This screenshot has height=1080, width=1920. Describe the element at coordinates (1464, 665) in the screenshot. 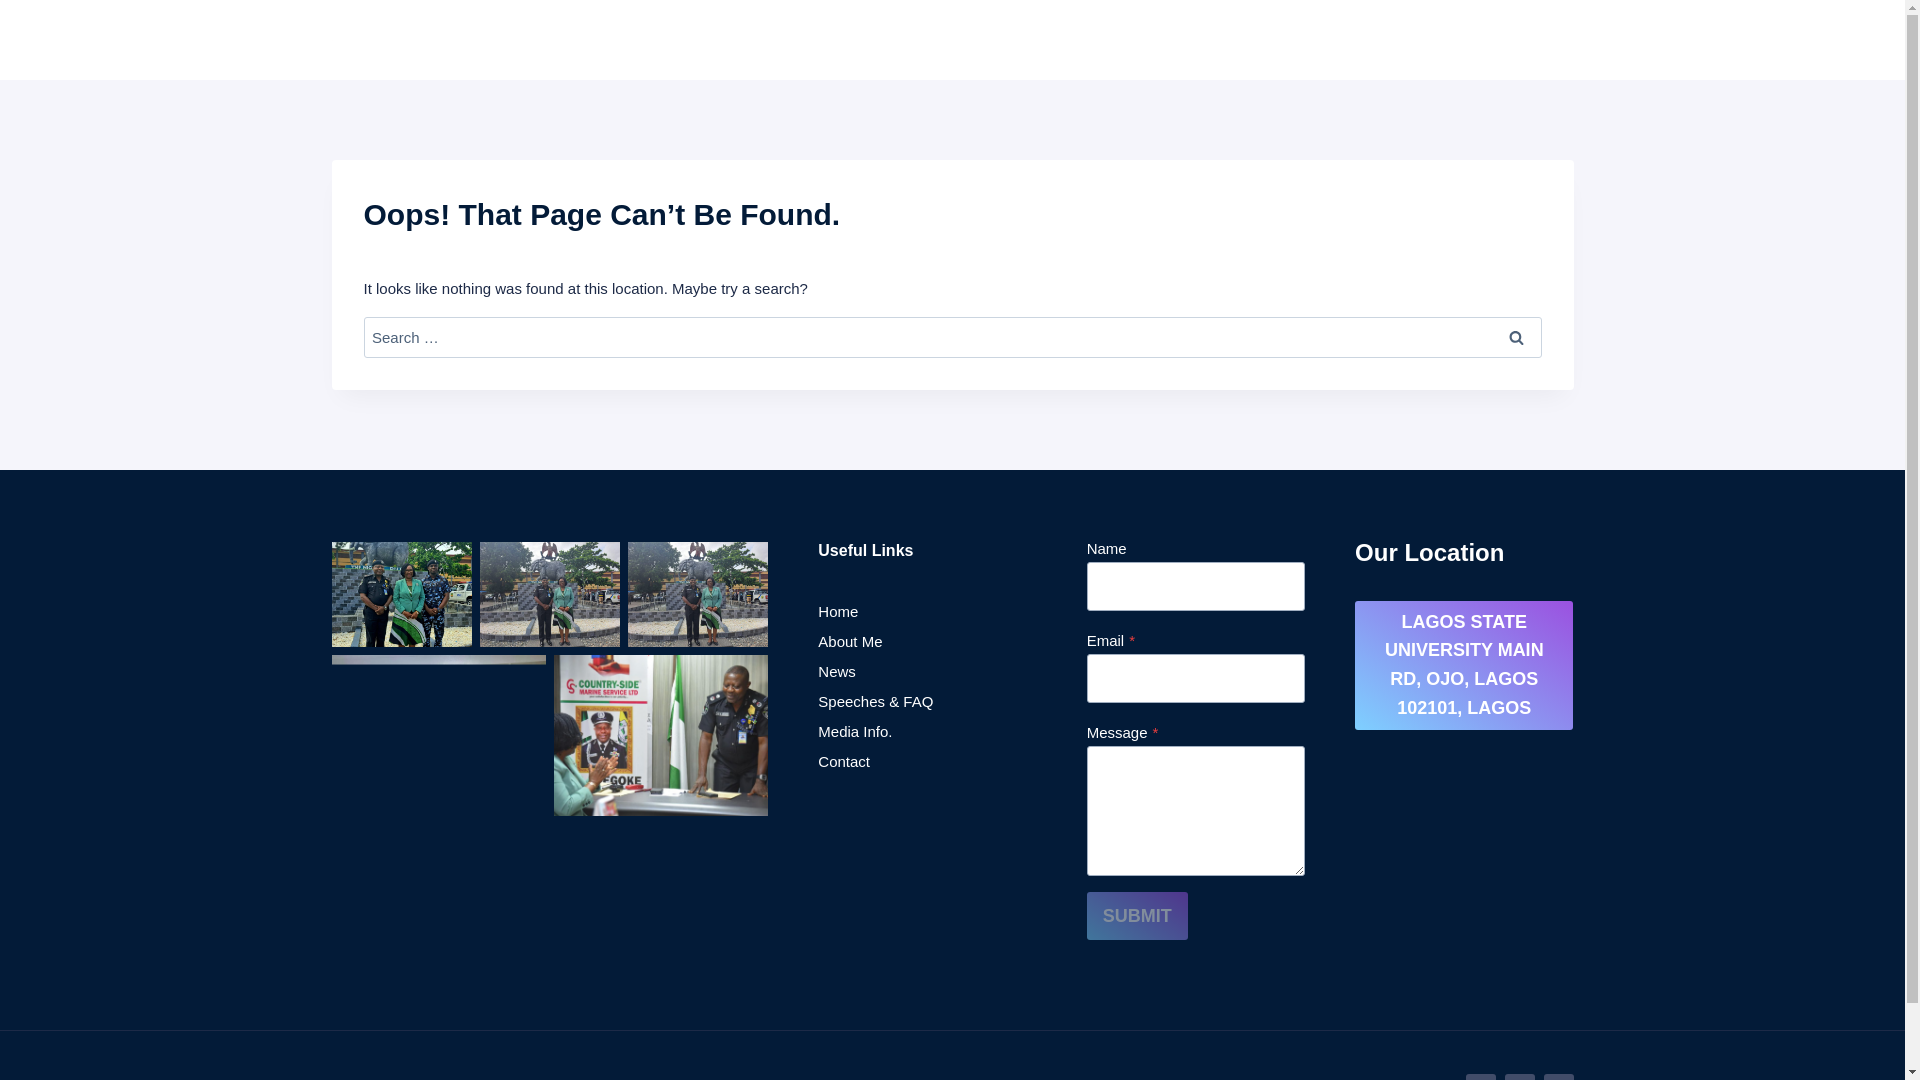

I see `LAGOS STATE UNIVERSITY MAIN RD, OJO, LAGOS 102101, LAGOS` at that location.